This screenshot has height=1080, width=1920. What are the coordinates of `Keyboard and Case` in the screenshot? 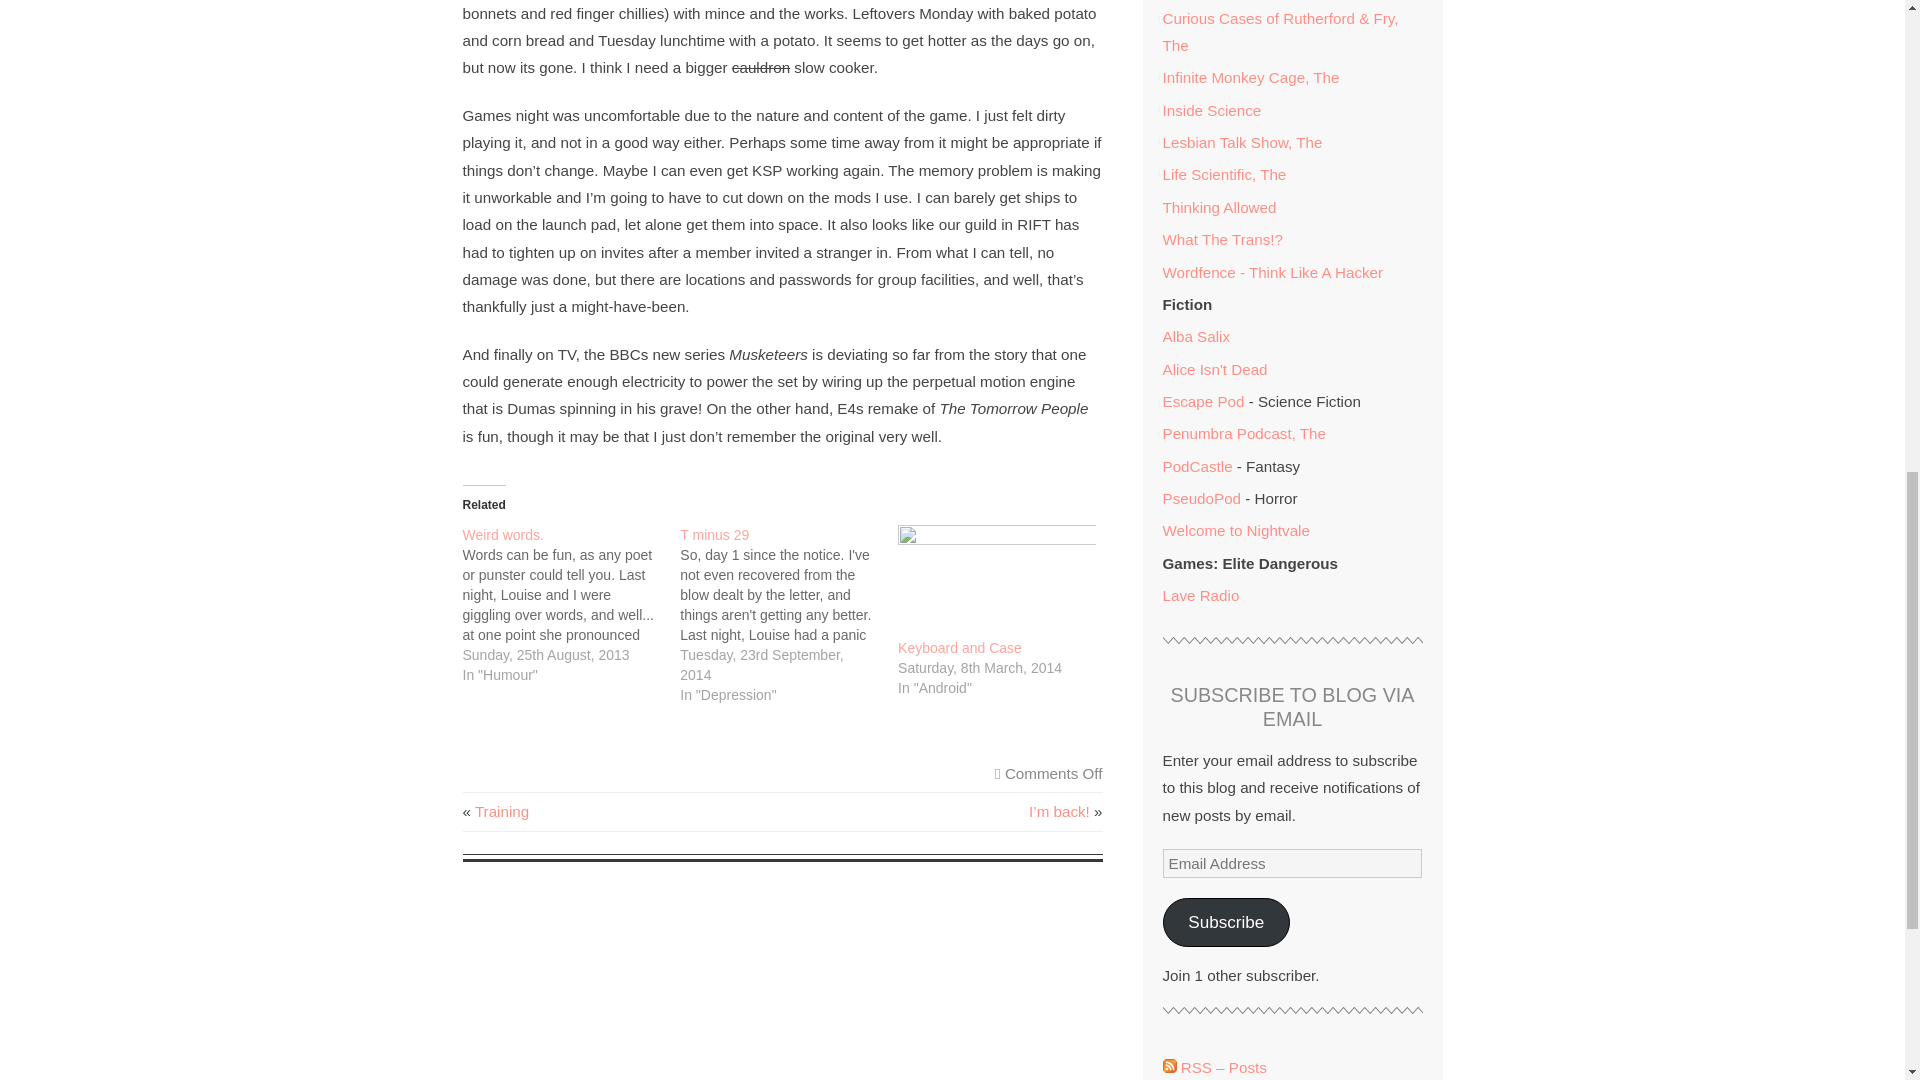 It's located at (997, 581).